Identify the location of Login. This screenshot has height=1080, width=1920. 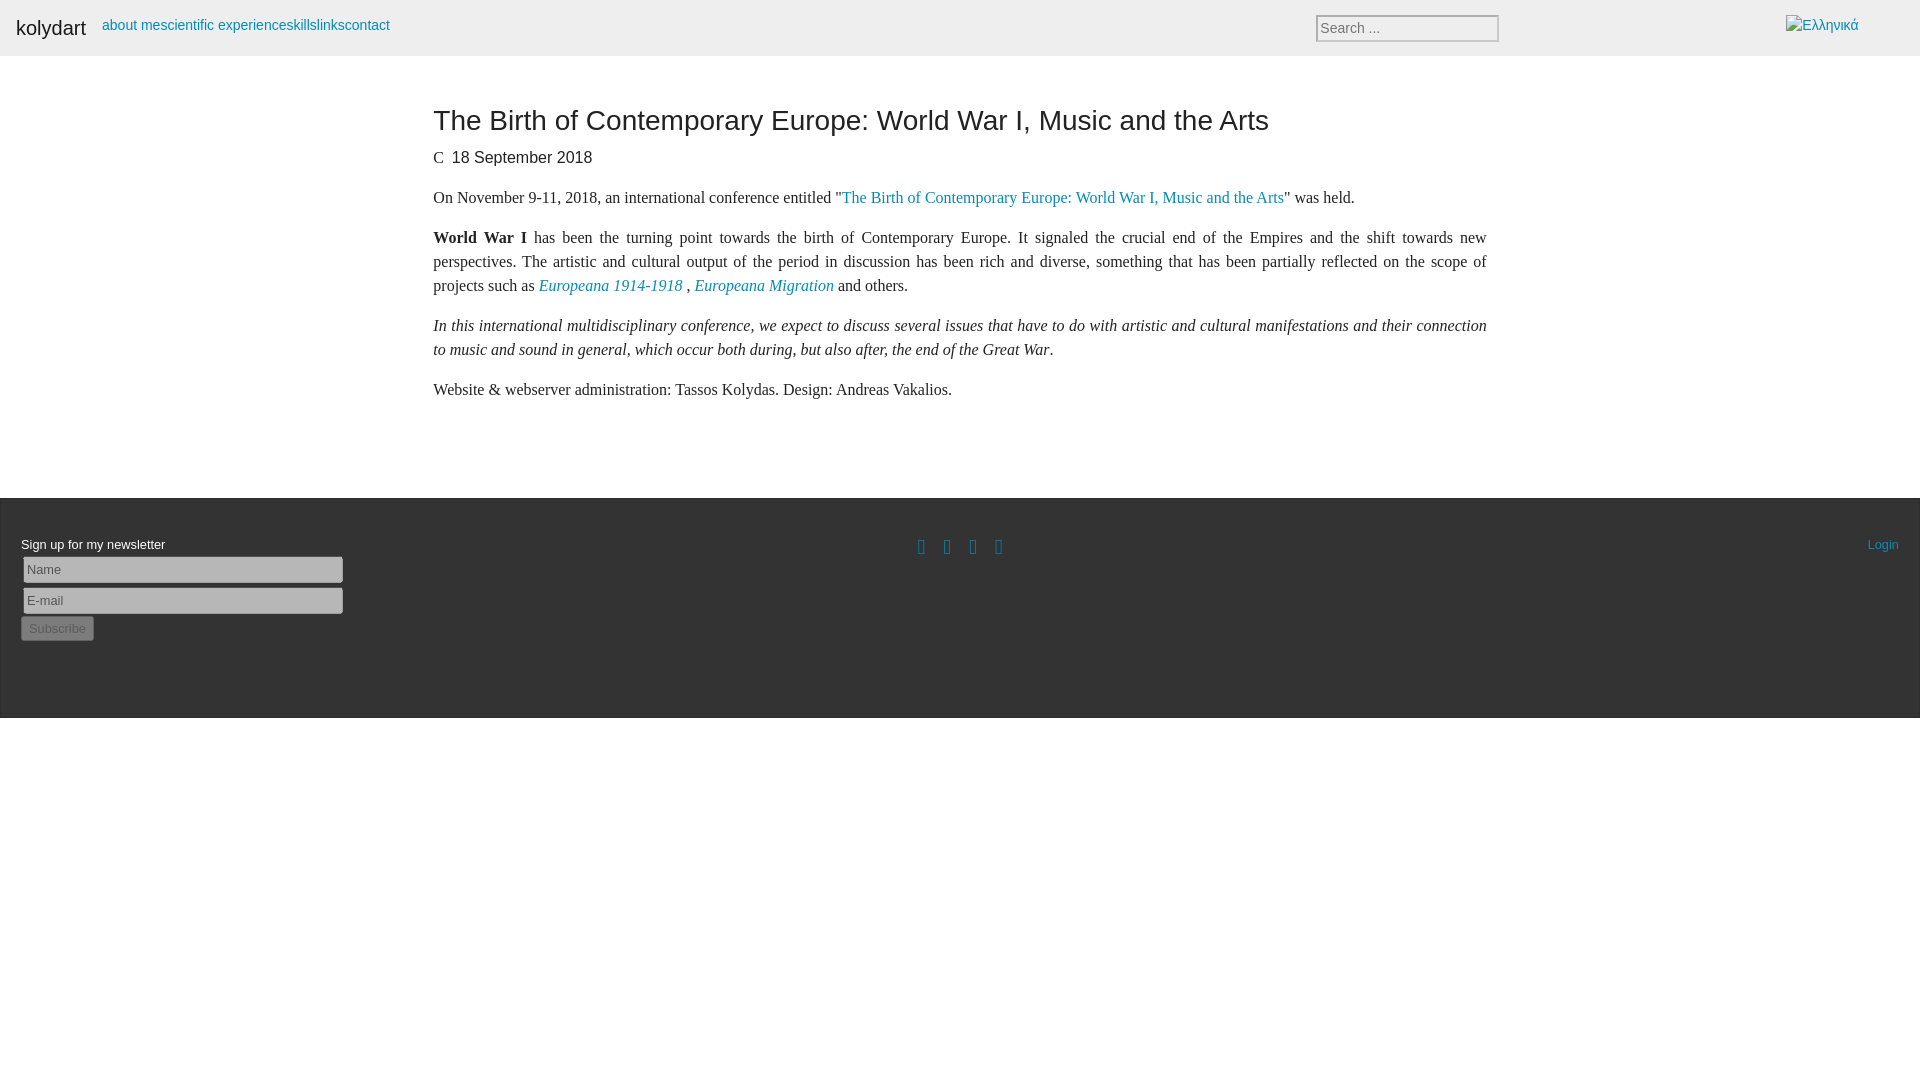
(1883, 544).